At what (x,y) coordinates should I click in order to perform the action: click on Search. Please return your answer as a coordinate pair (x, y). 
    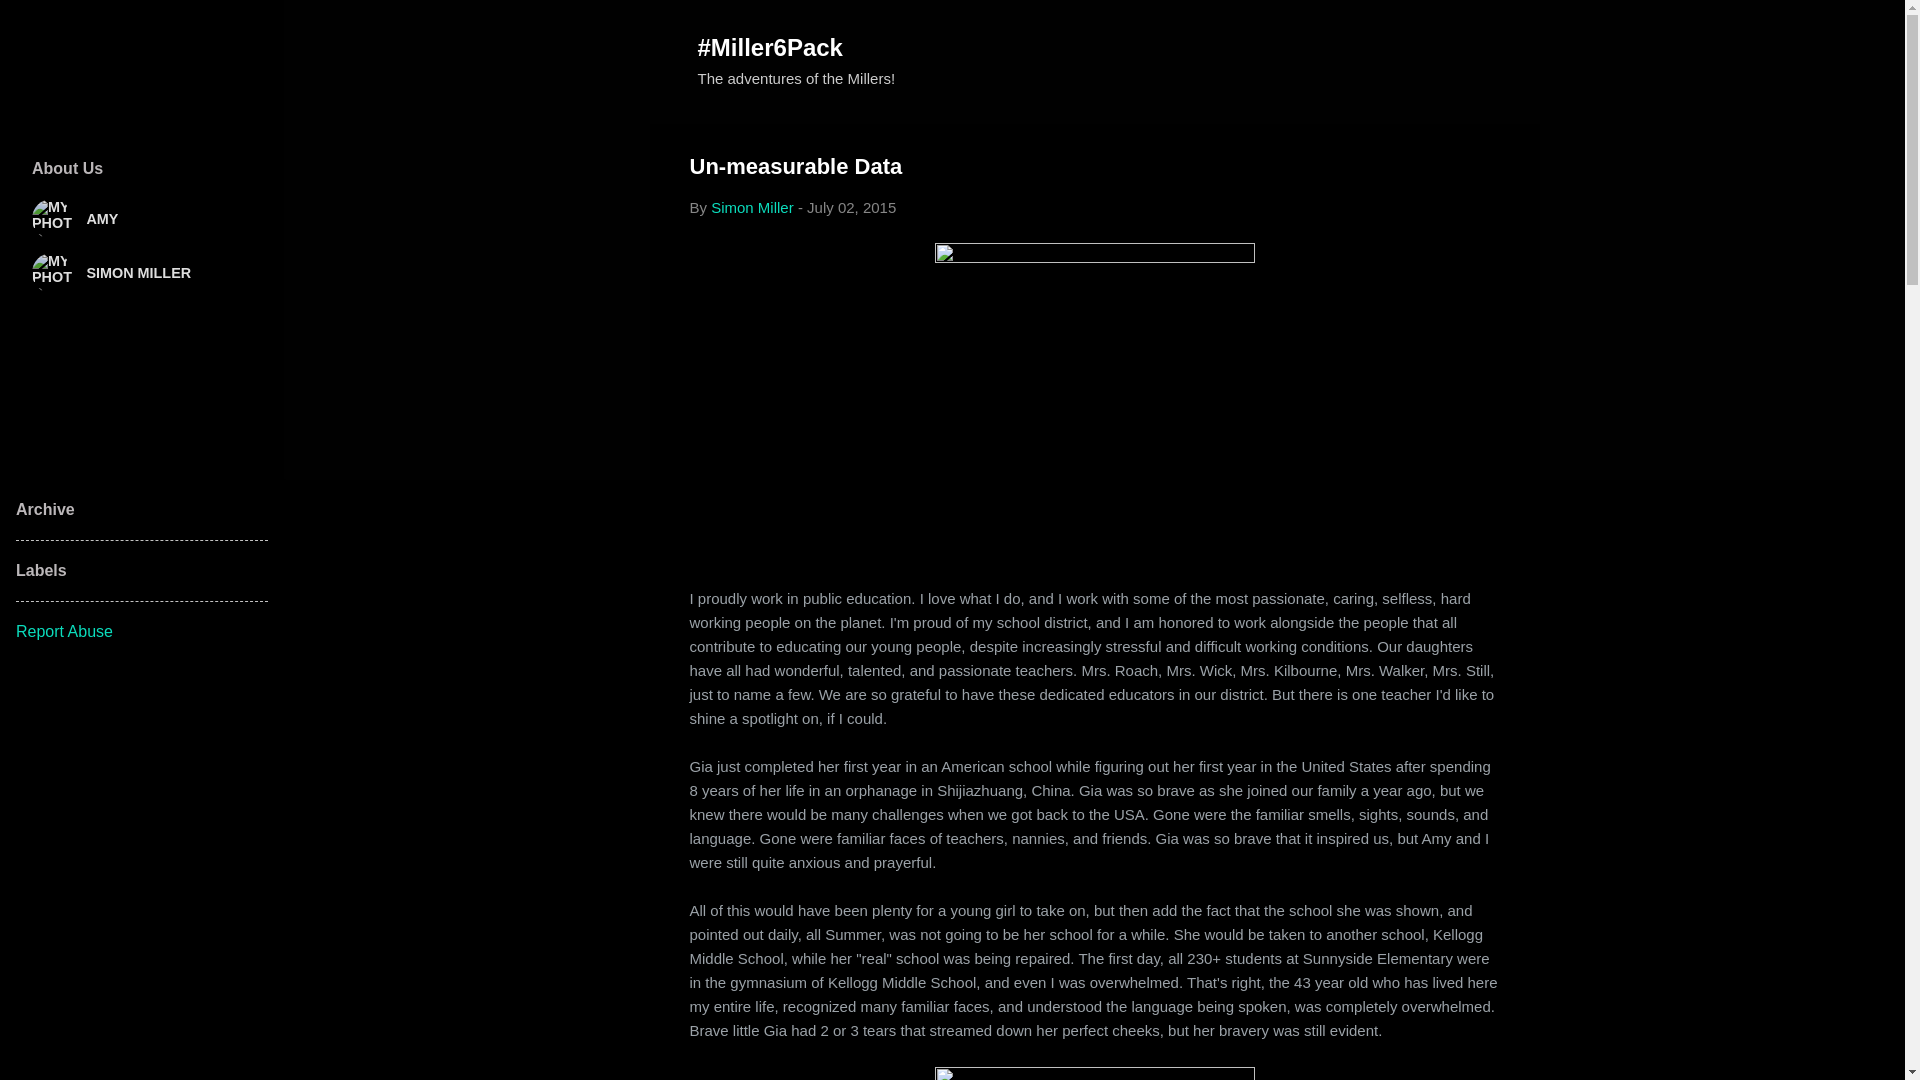
    Looking at the image, I should click on (39, 24).